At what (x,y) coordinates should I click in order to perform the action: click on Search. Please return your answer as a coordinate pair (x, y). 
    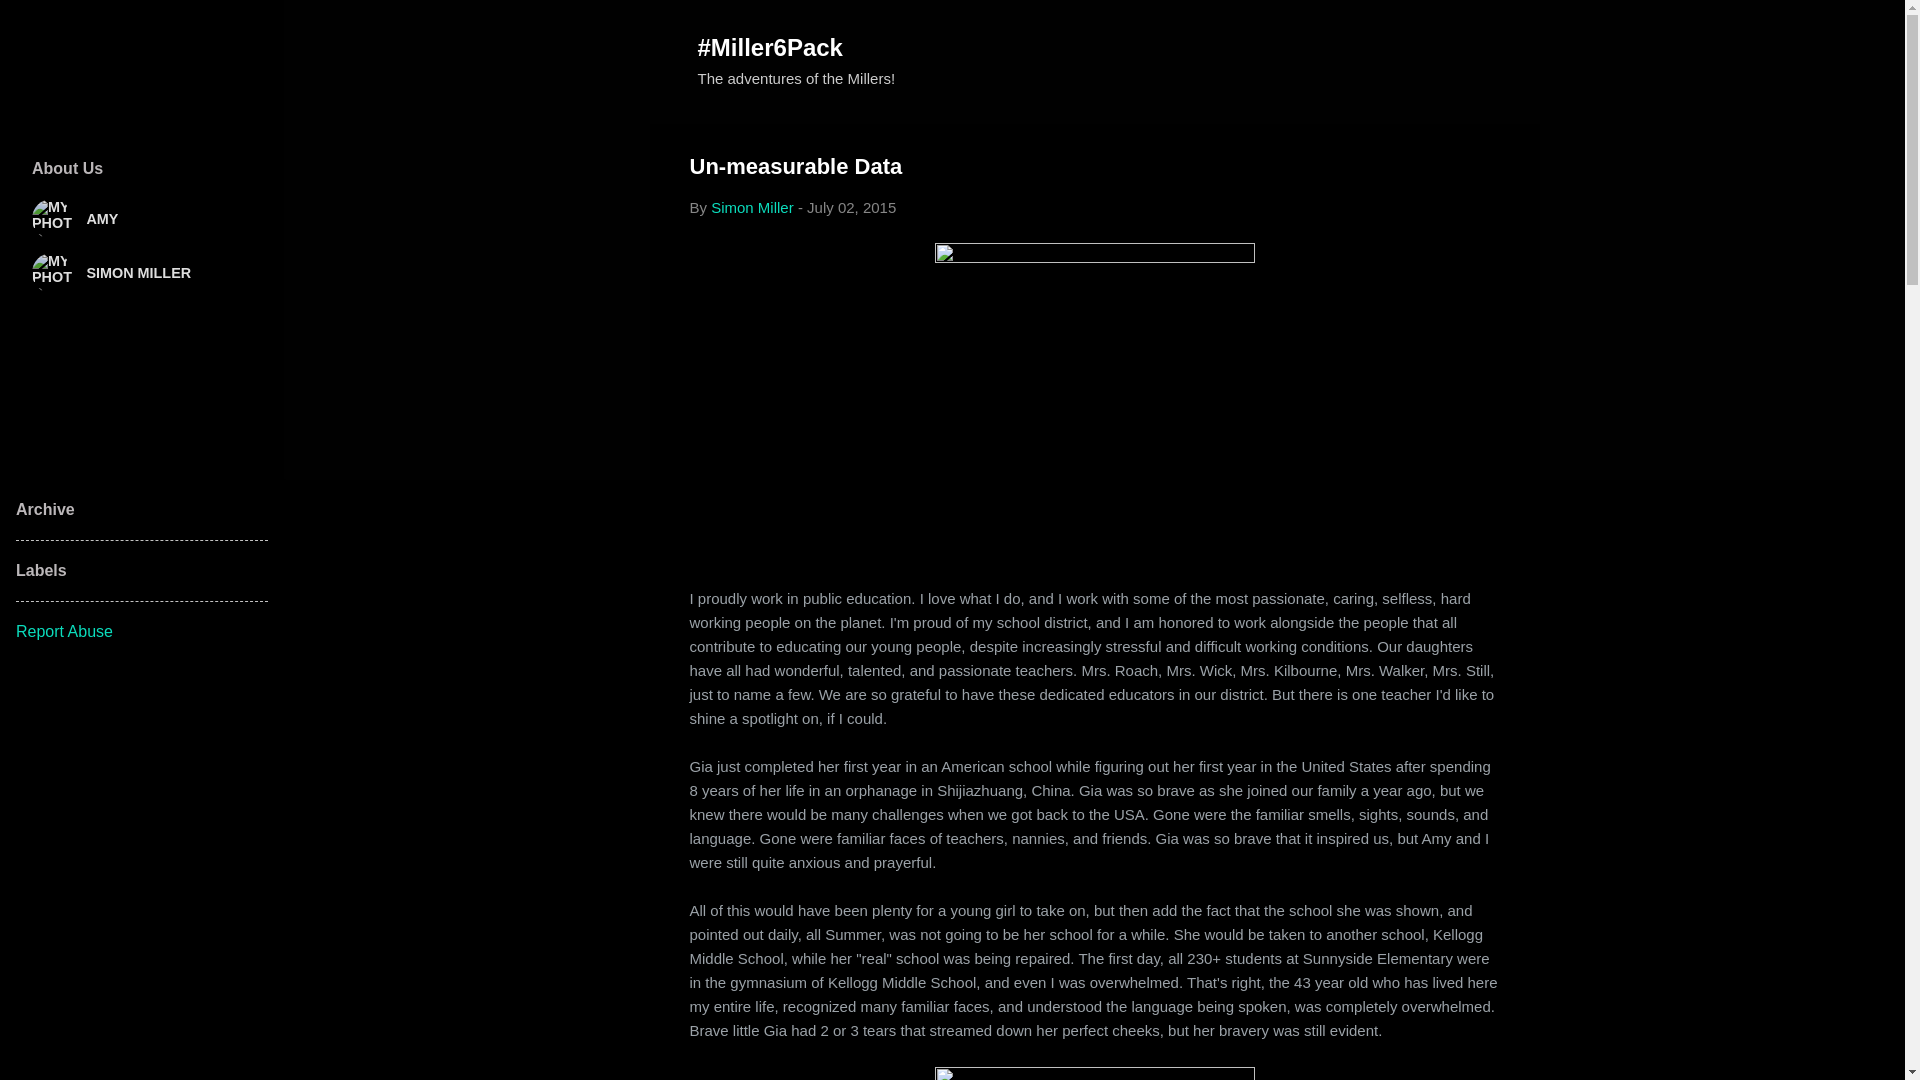
    Looking at the image, I should click on (39, 24).